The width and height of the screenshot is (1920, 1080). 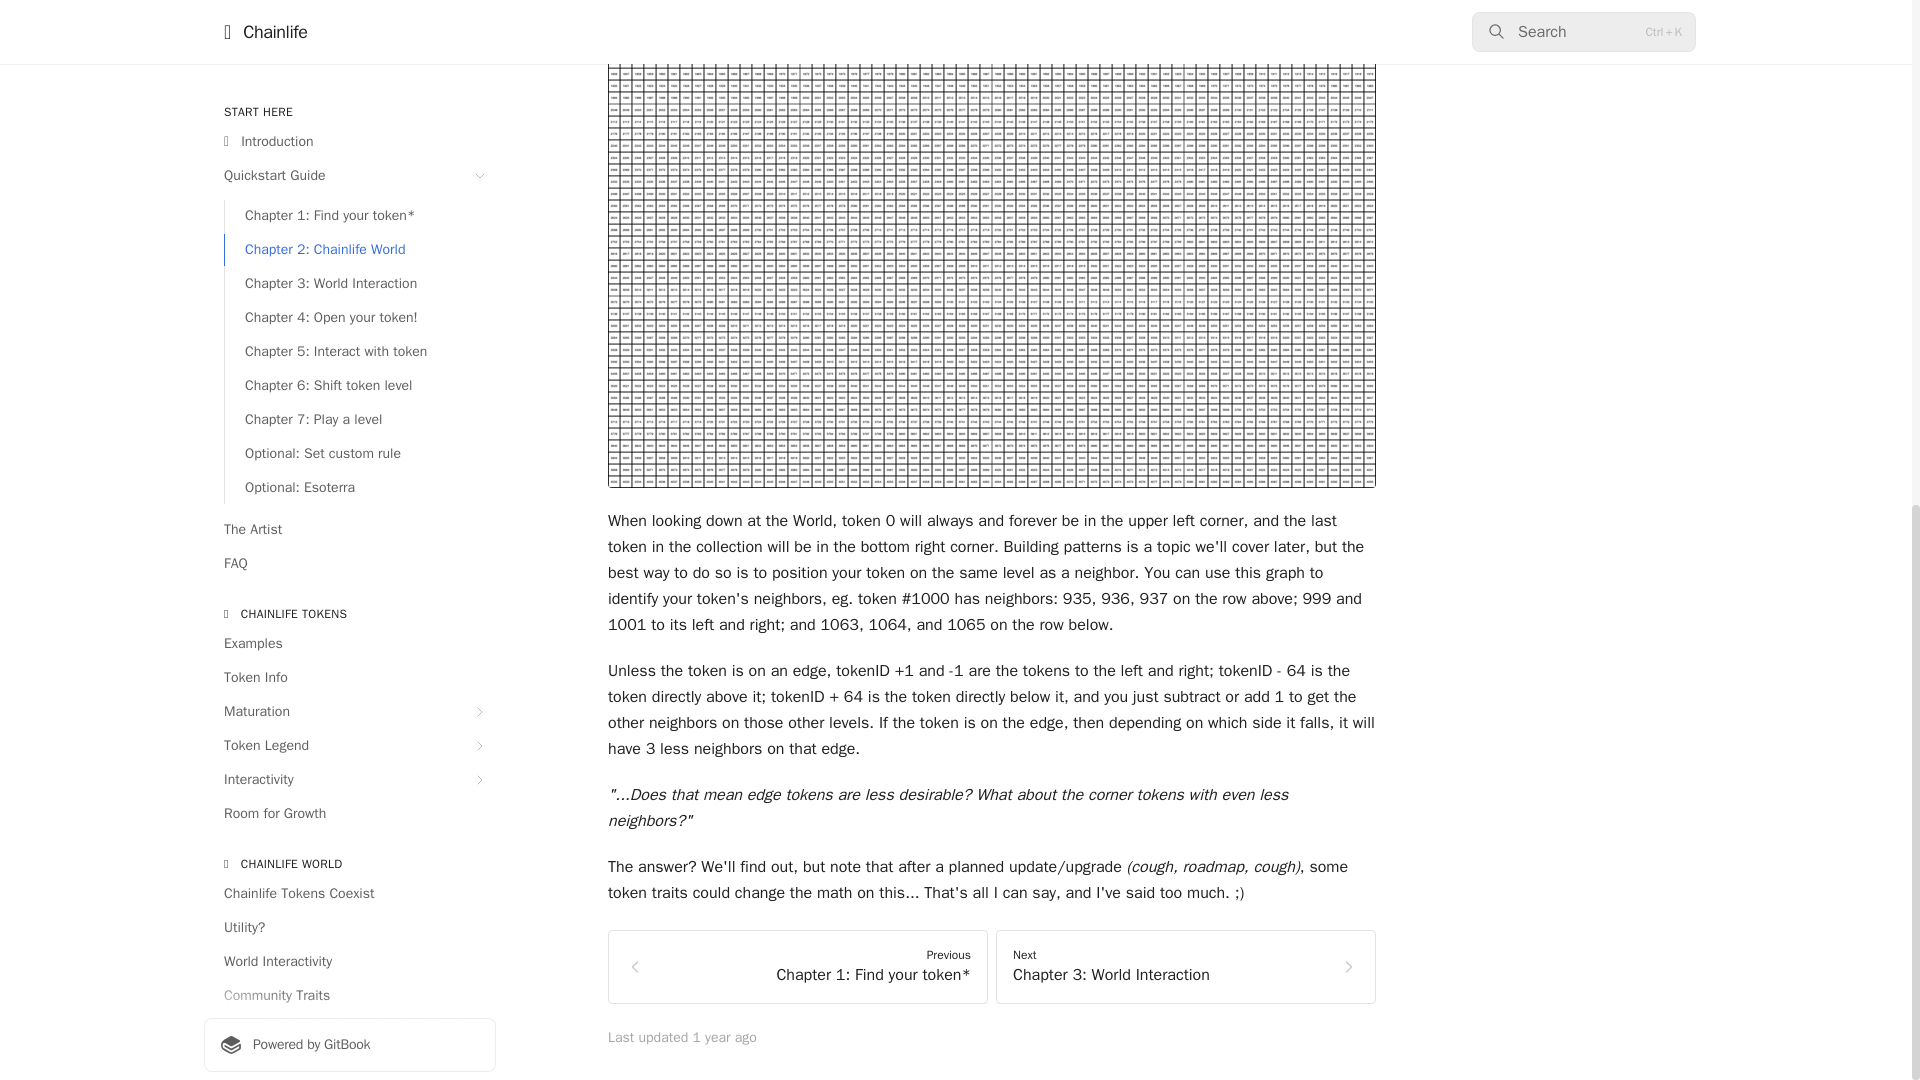 I want to click on Fighting Climate Change, so click(x=349, y=126).